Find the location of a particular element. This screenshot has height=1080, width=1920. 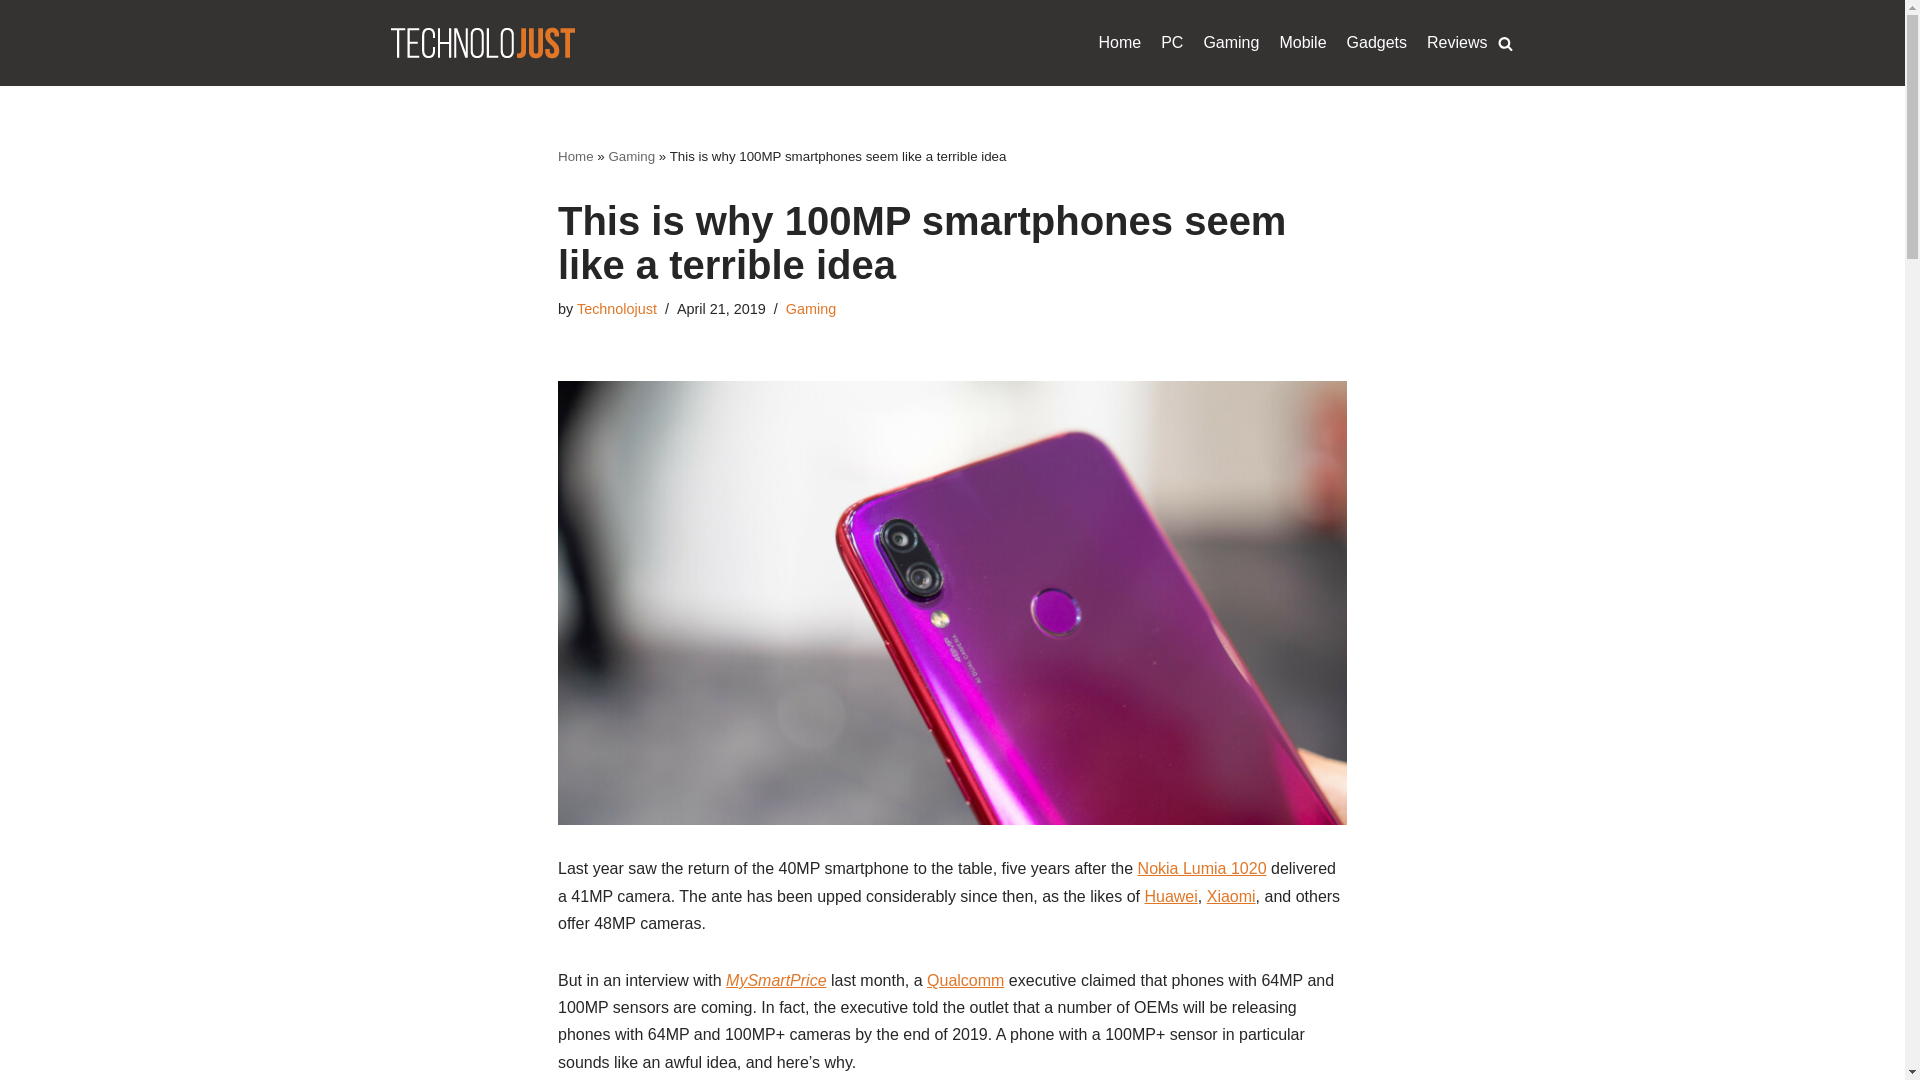

Qualcomm is located at coordinates (966, 980).